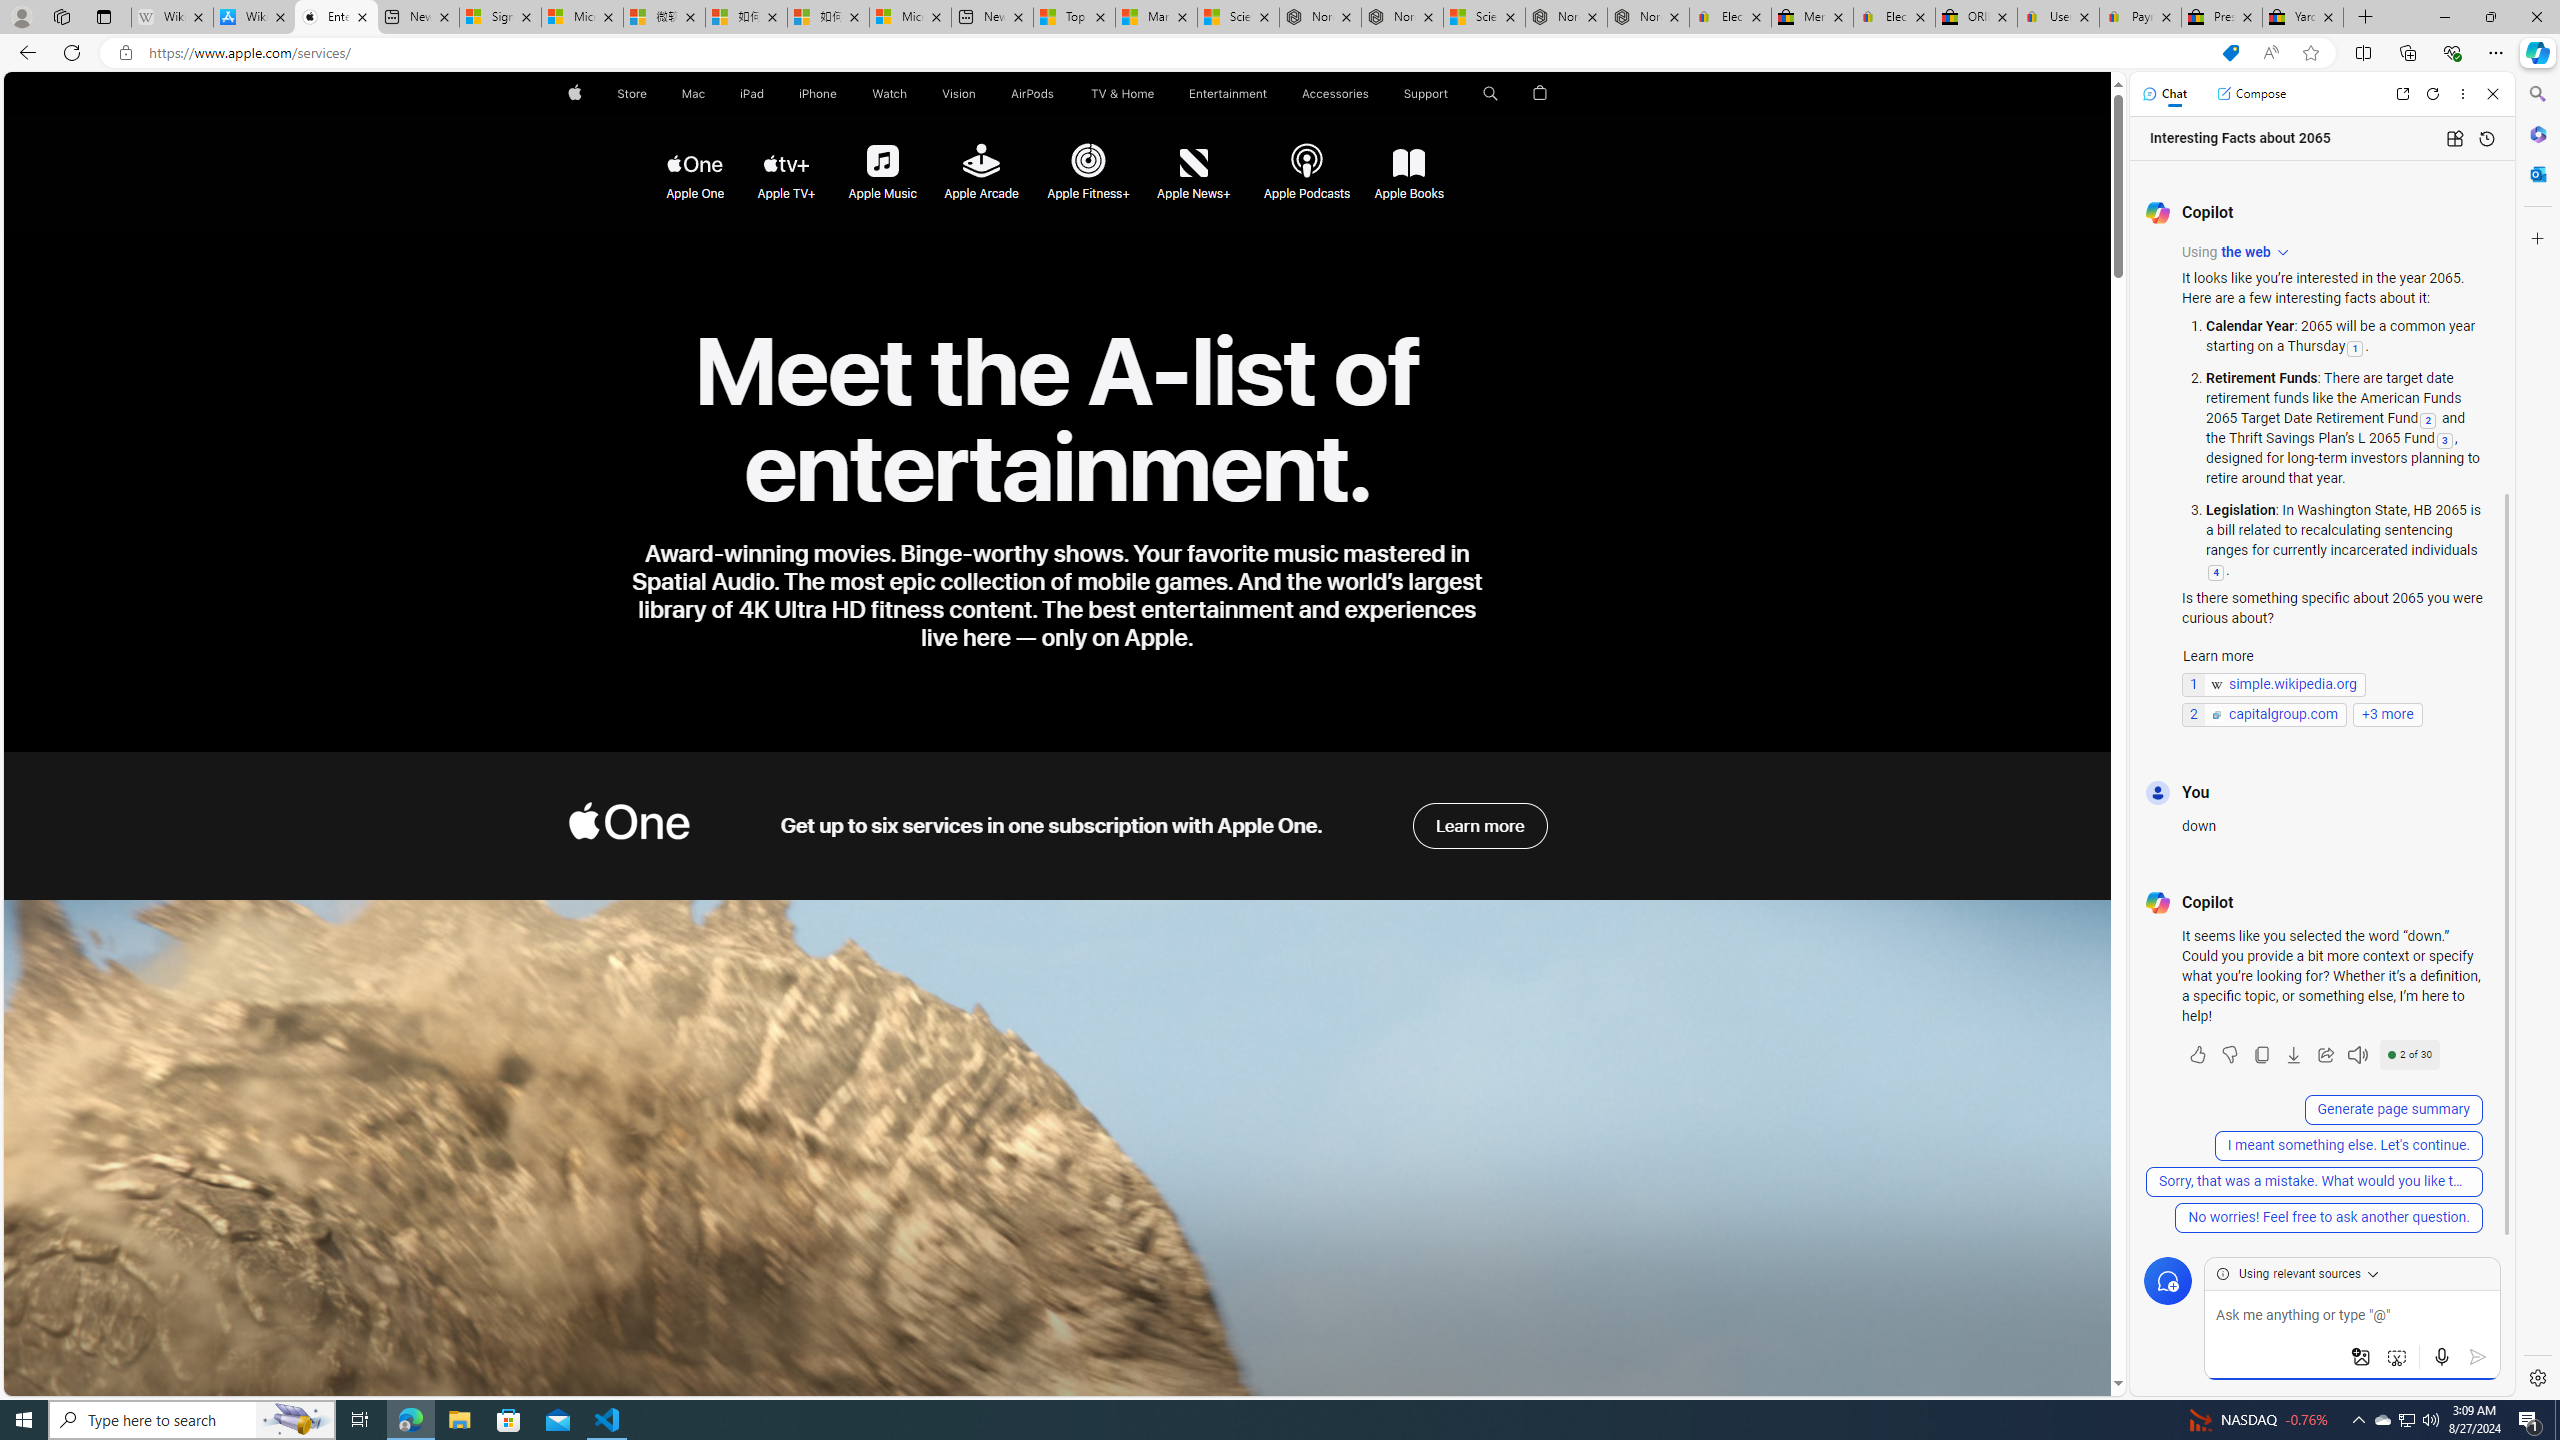 This screenshot has height=1440, width=2560. Describe the element at coordinates (982, 94) in the screenshot. I see `Vision menu` at that location.